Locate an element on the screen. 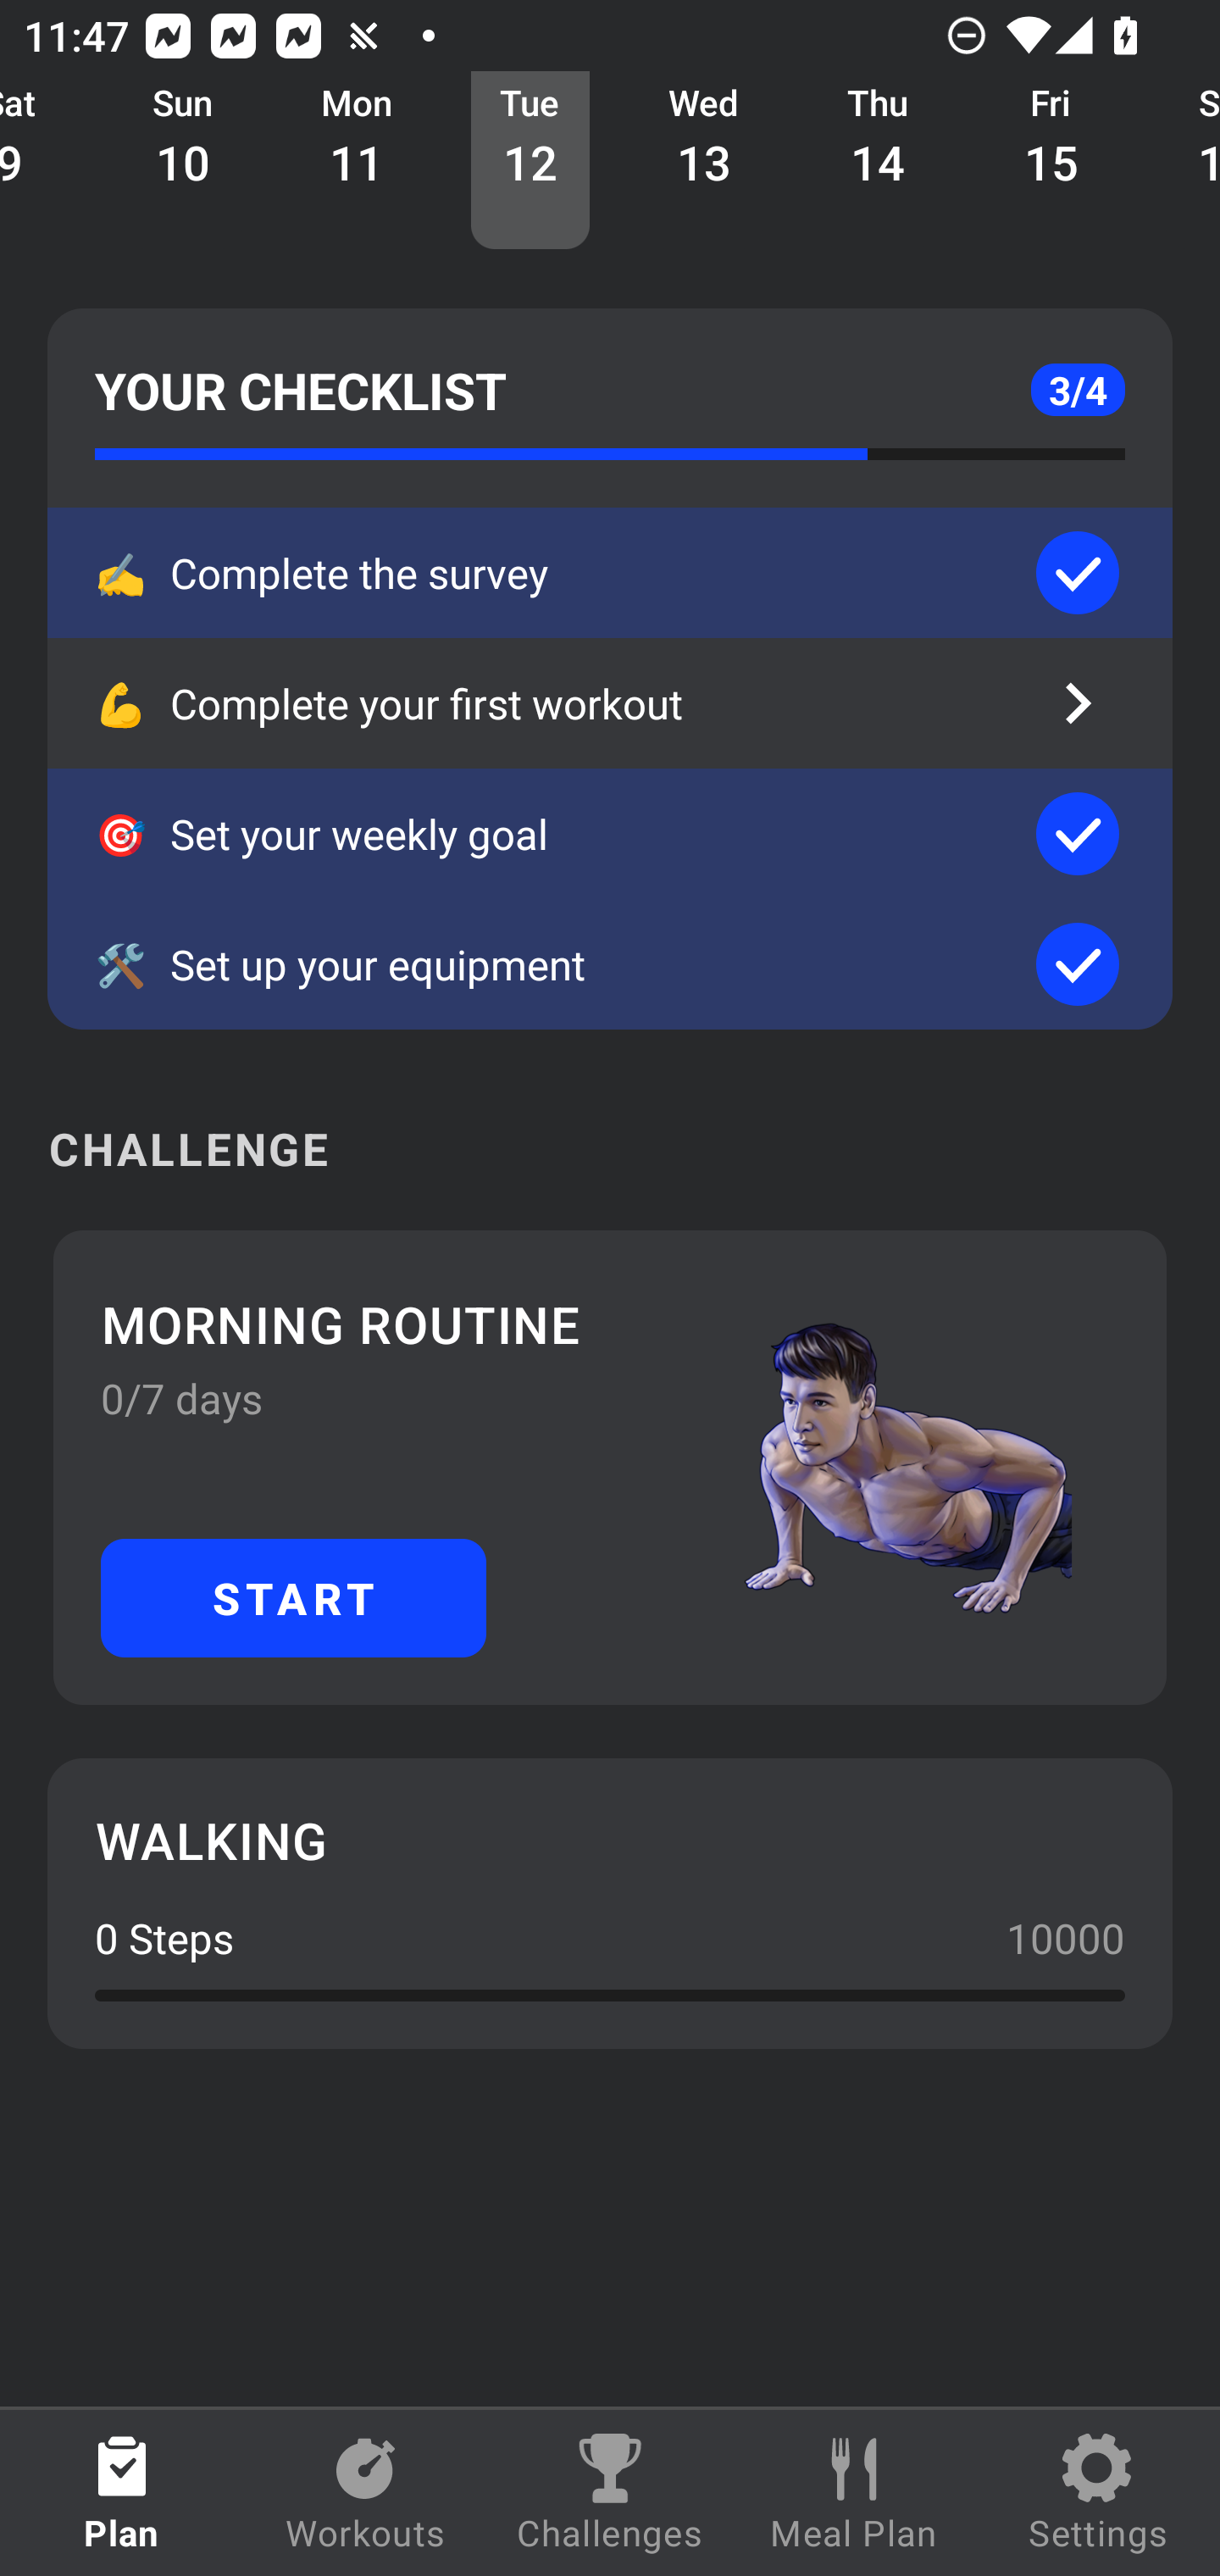   Settings  is located at coordinates (1098, 2493).